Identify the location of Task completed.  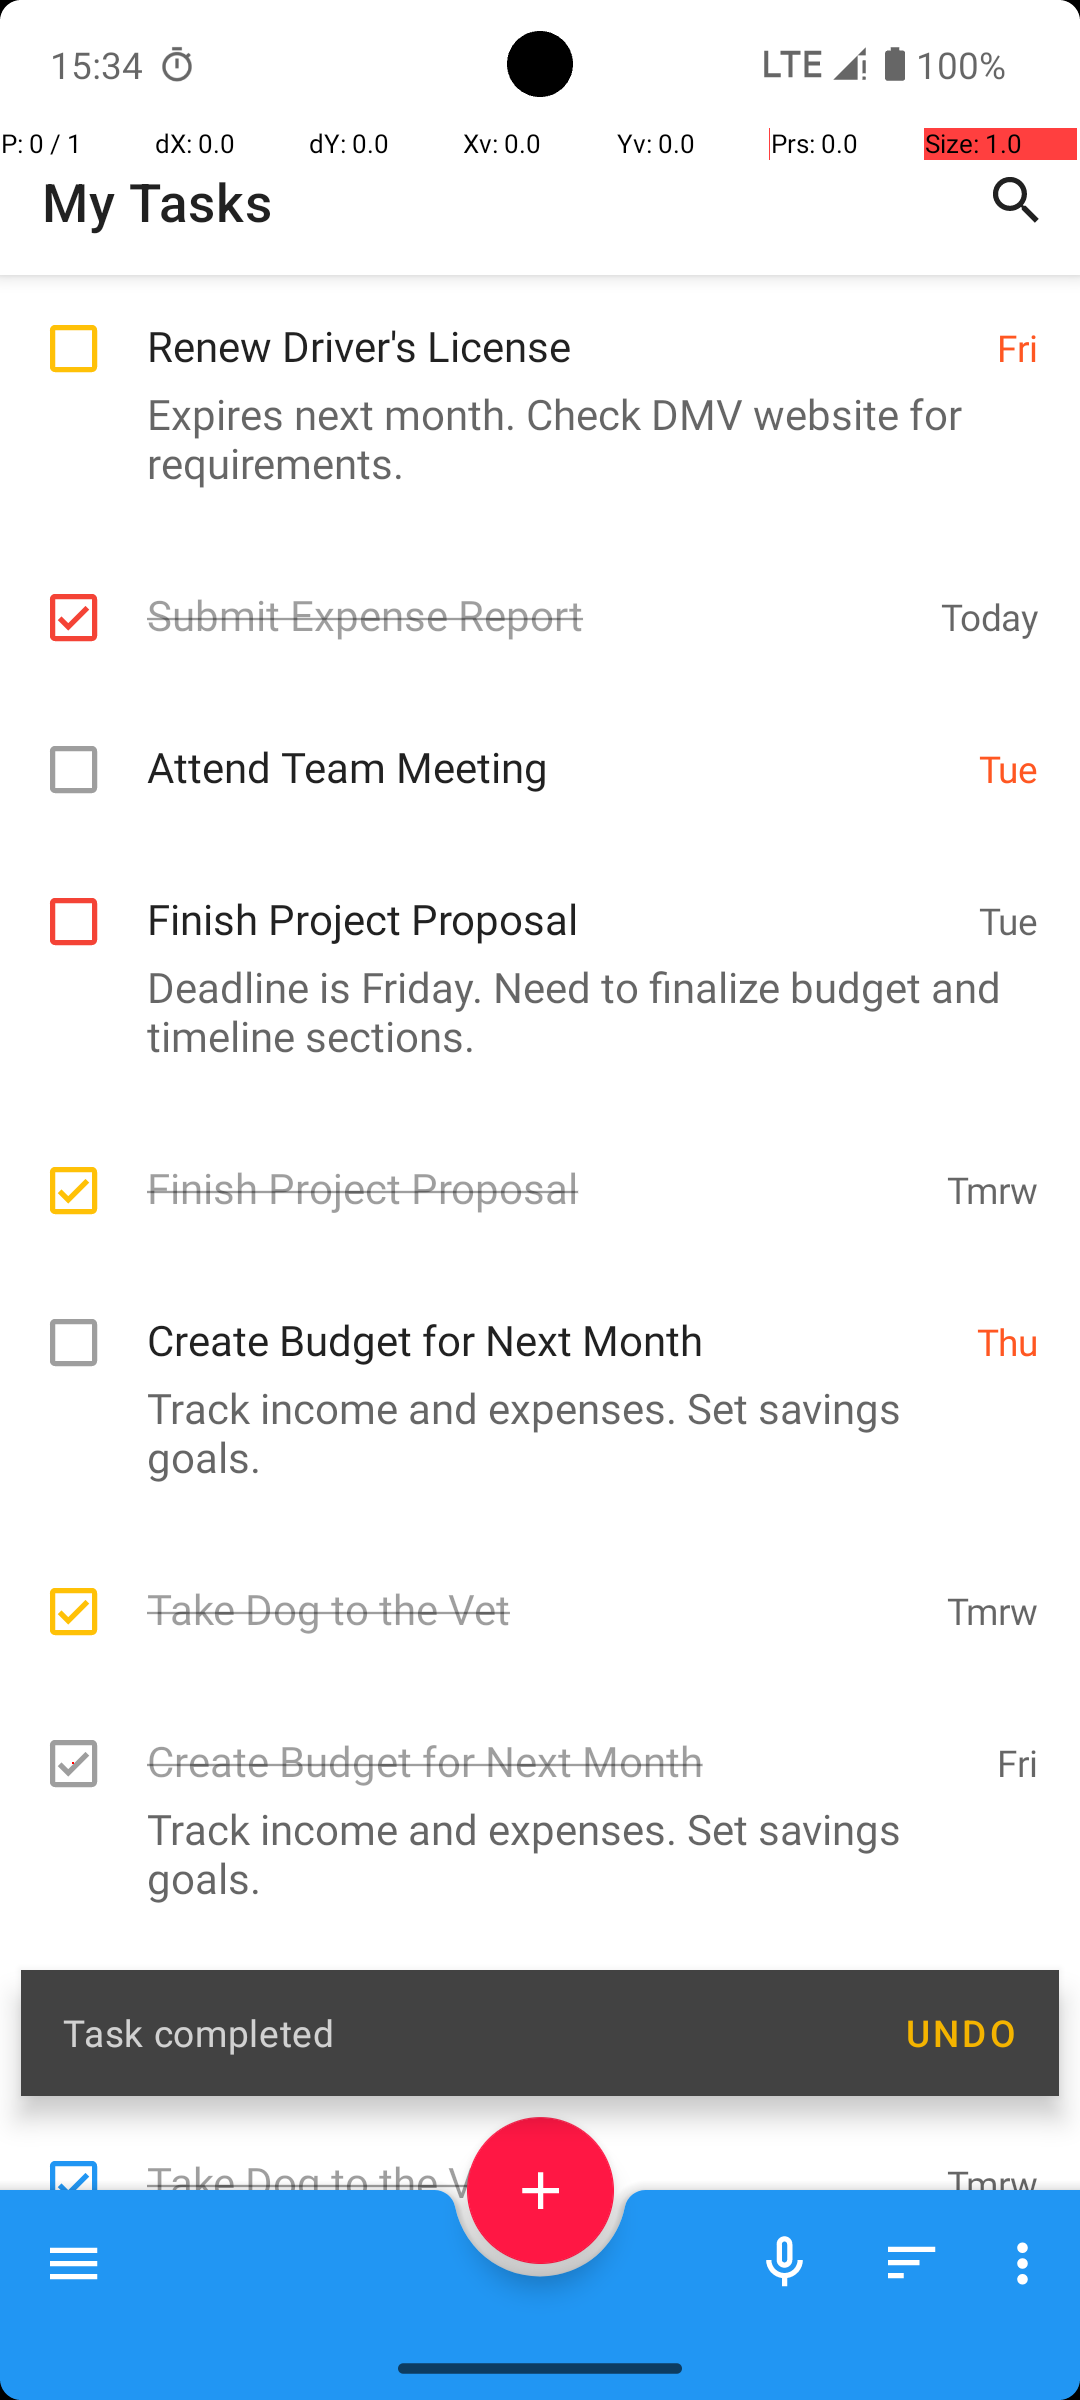
(462, 2032).